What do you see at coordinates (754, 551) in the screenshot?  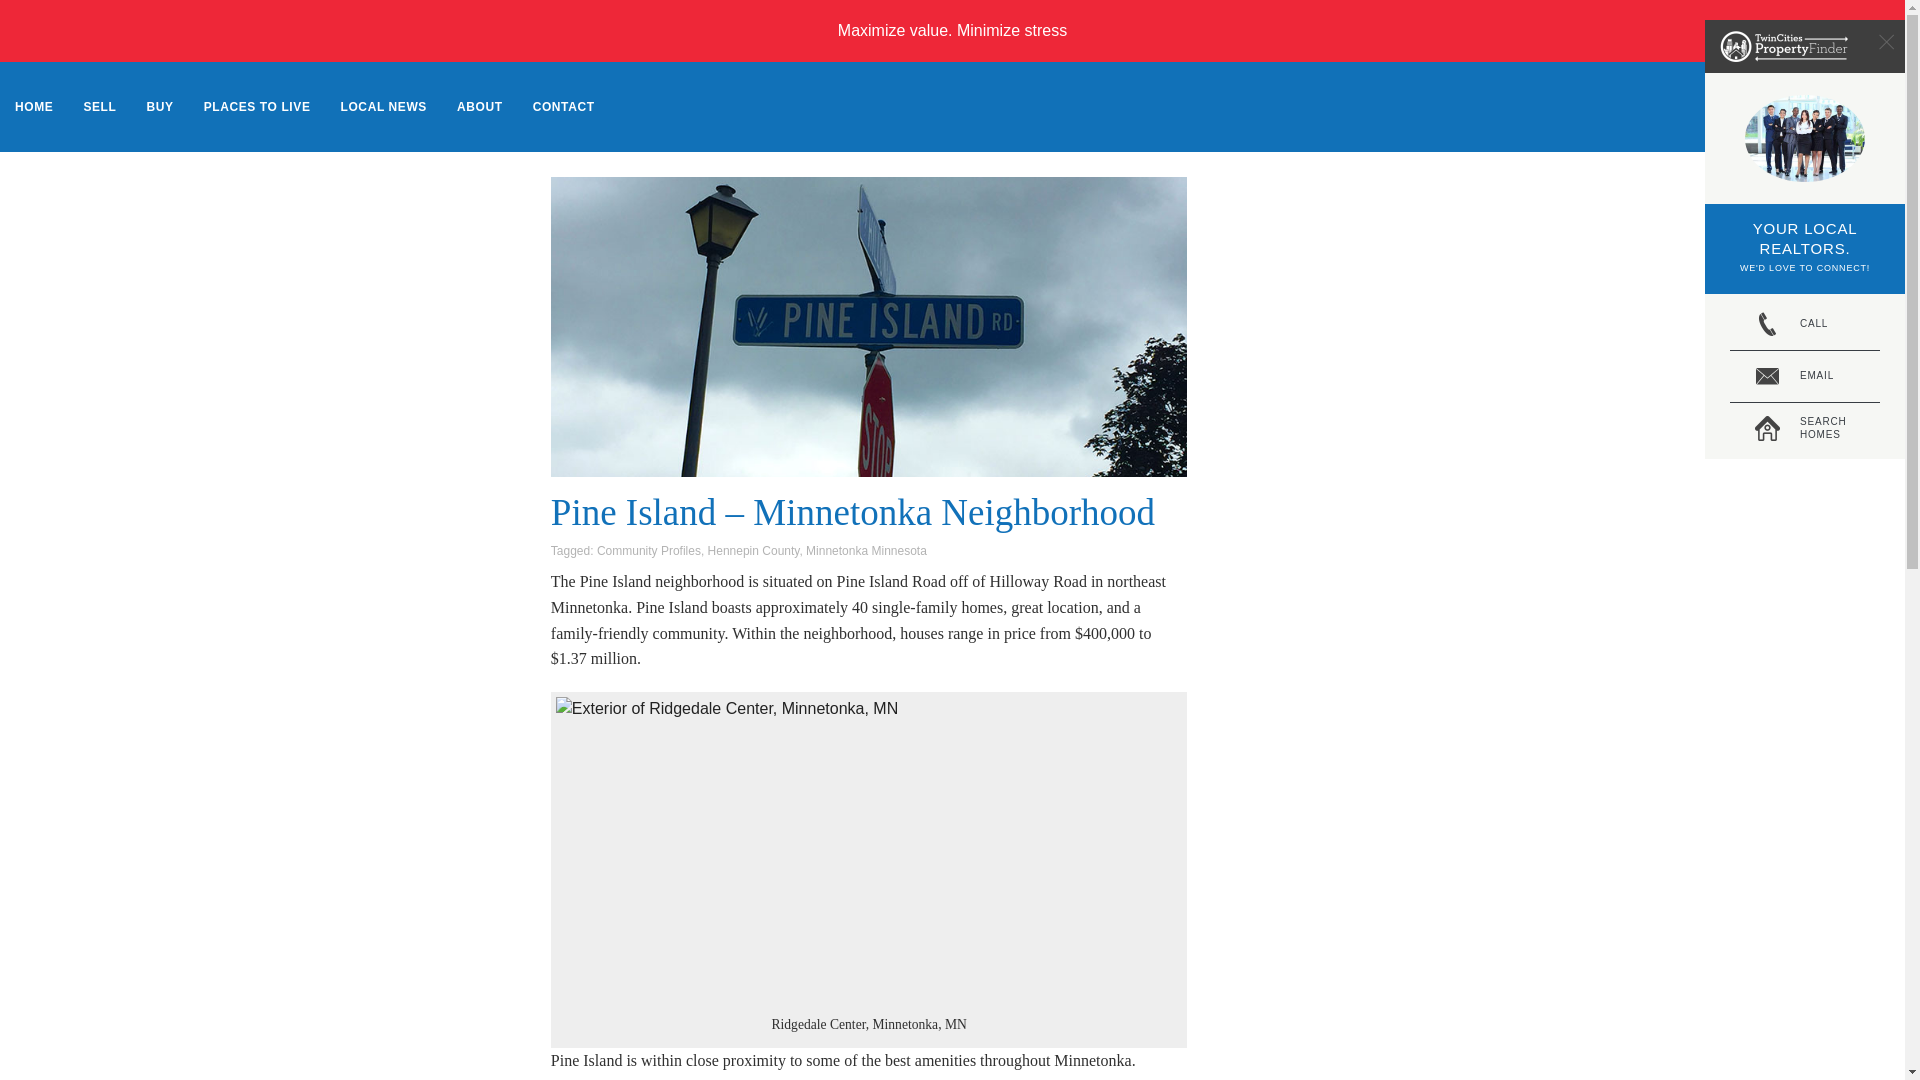 I see `CONTACT` at bounding box center [754, 551].